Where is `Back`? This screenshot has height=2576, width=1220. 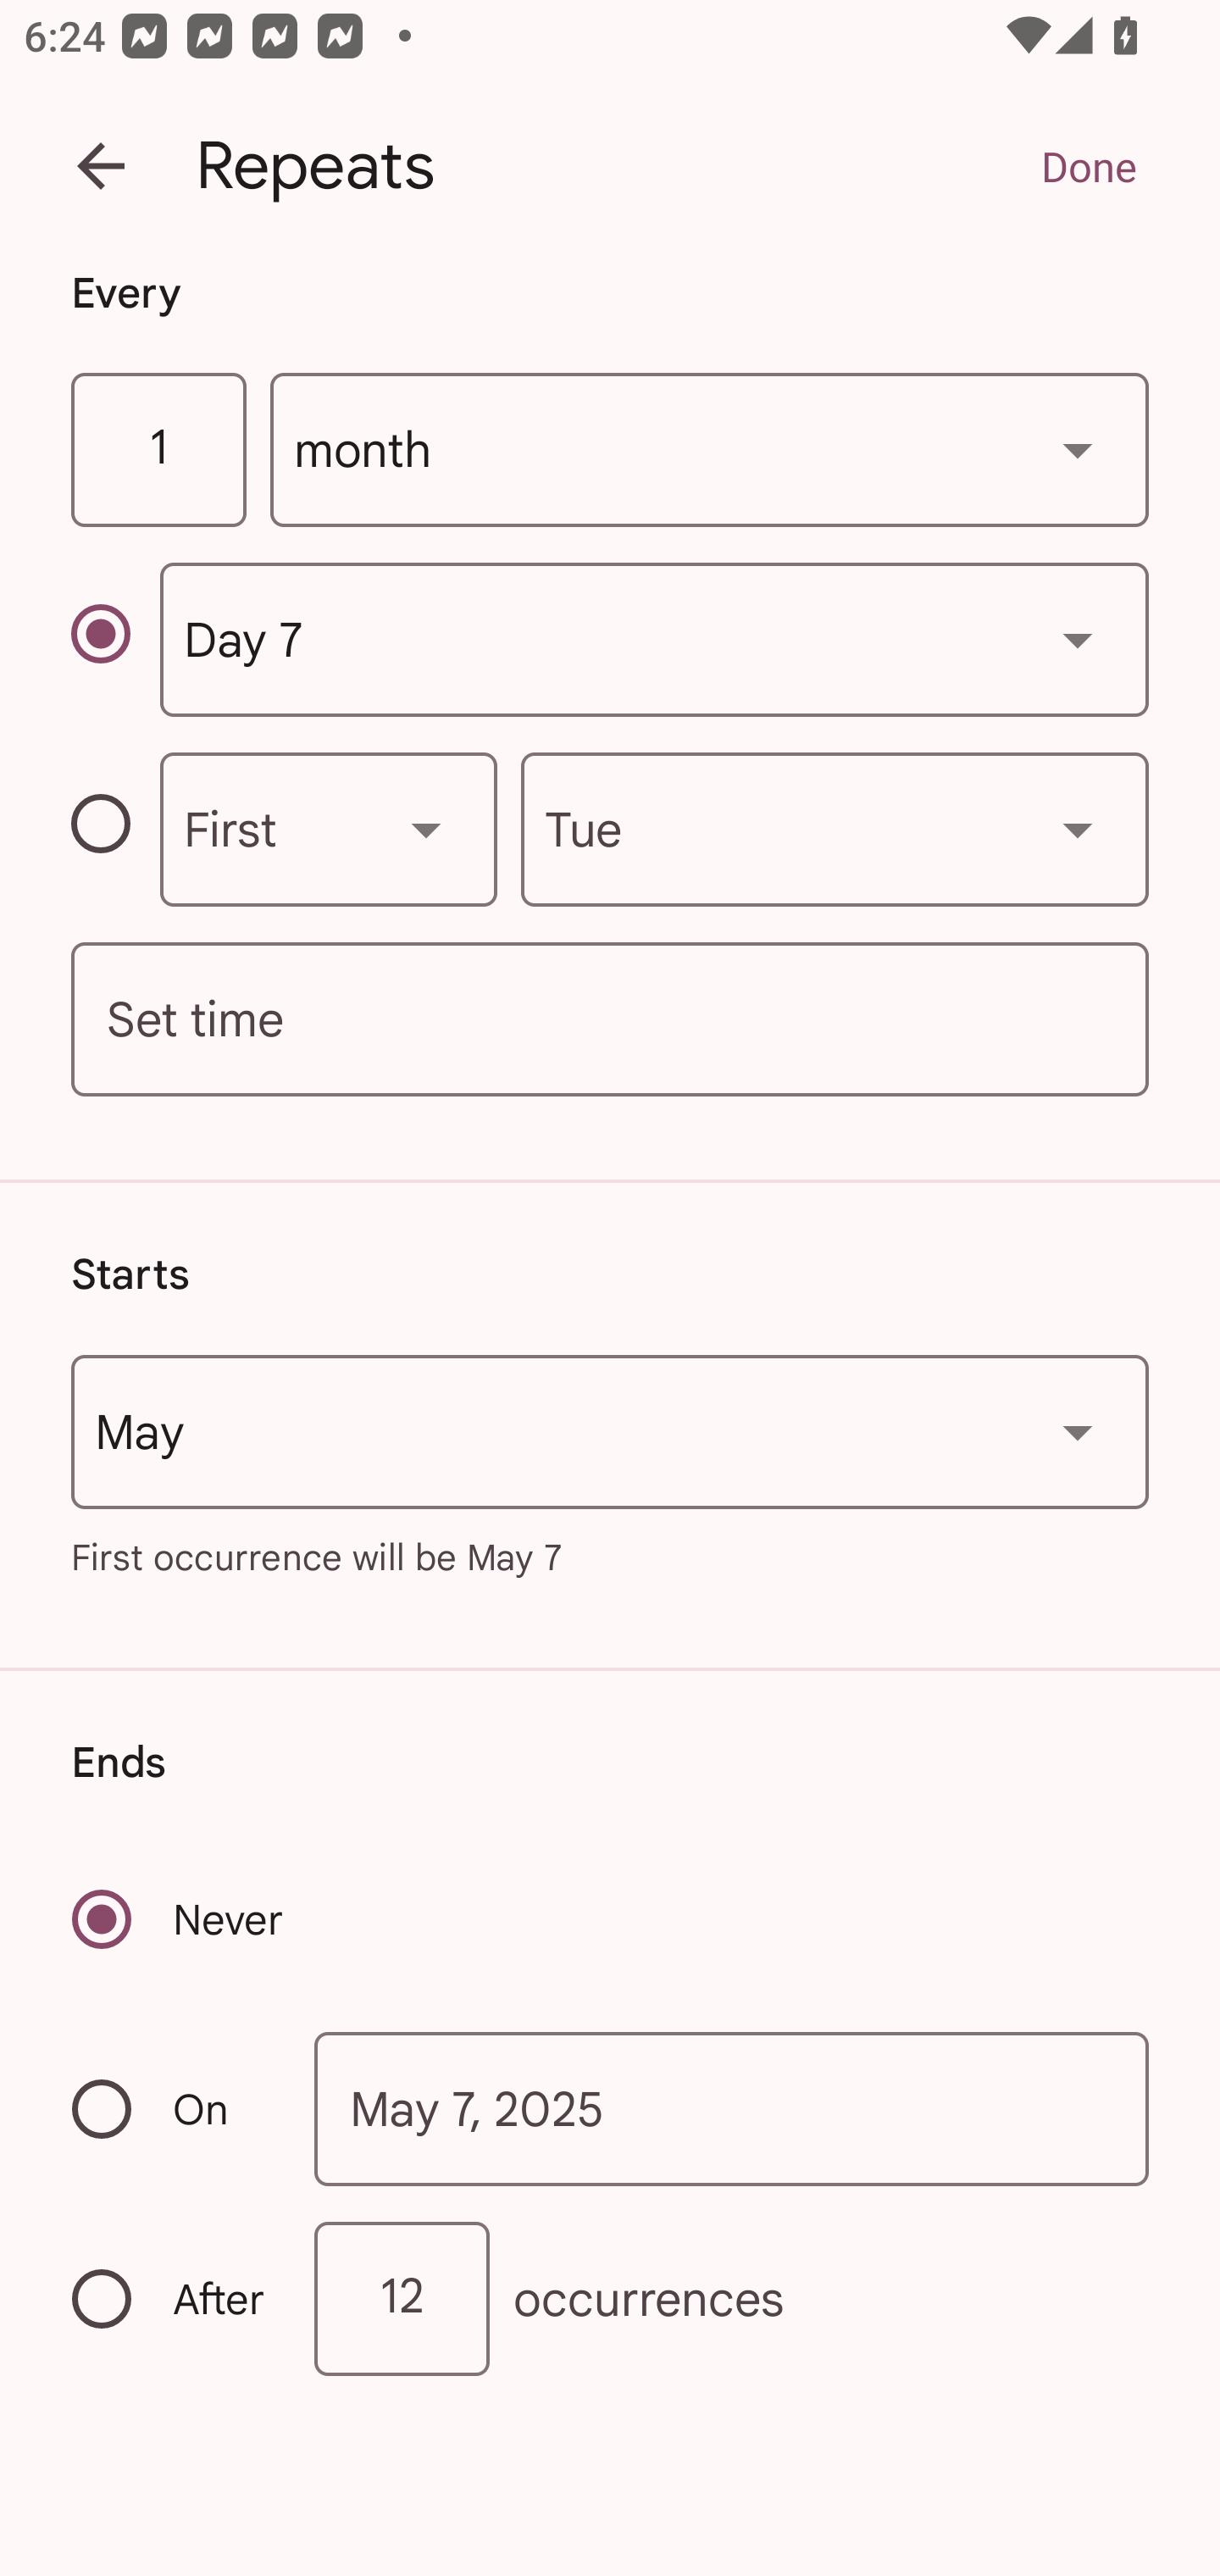 Back is located at coordinates (101, 166).